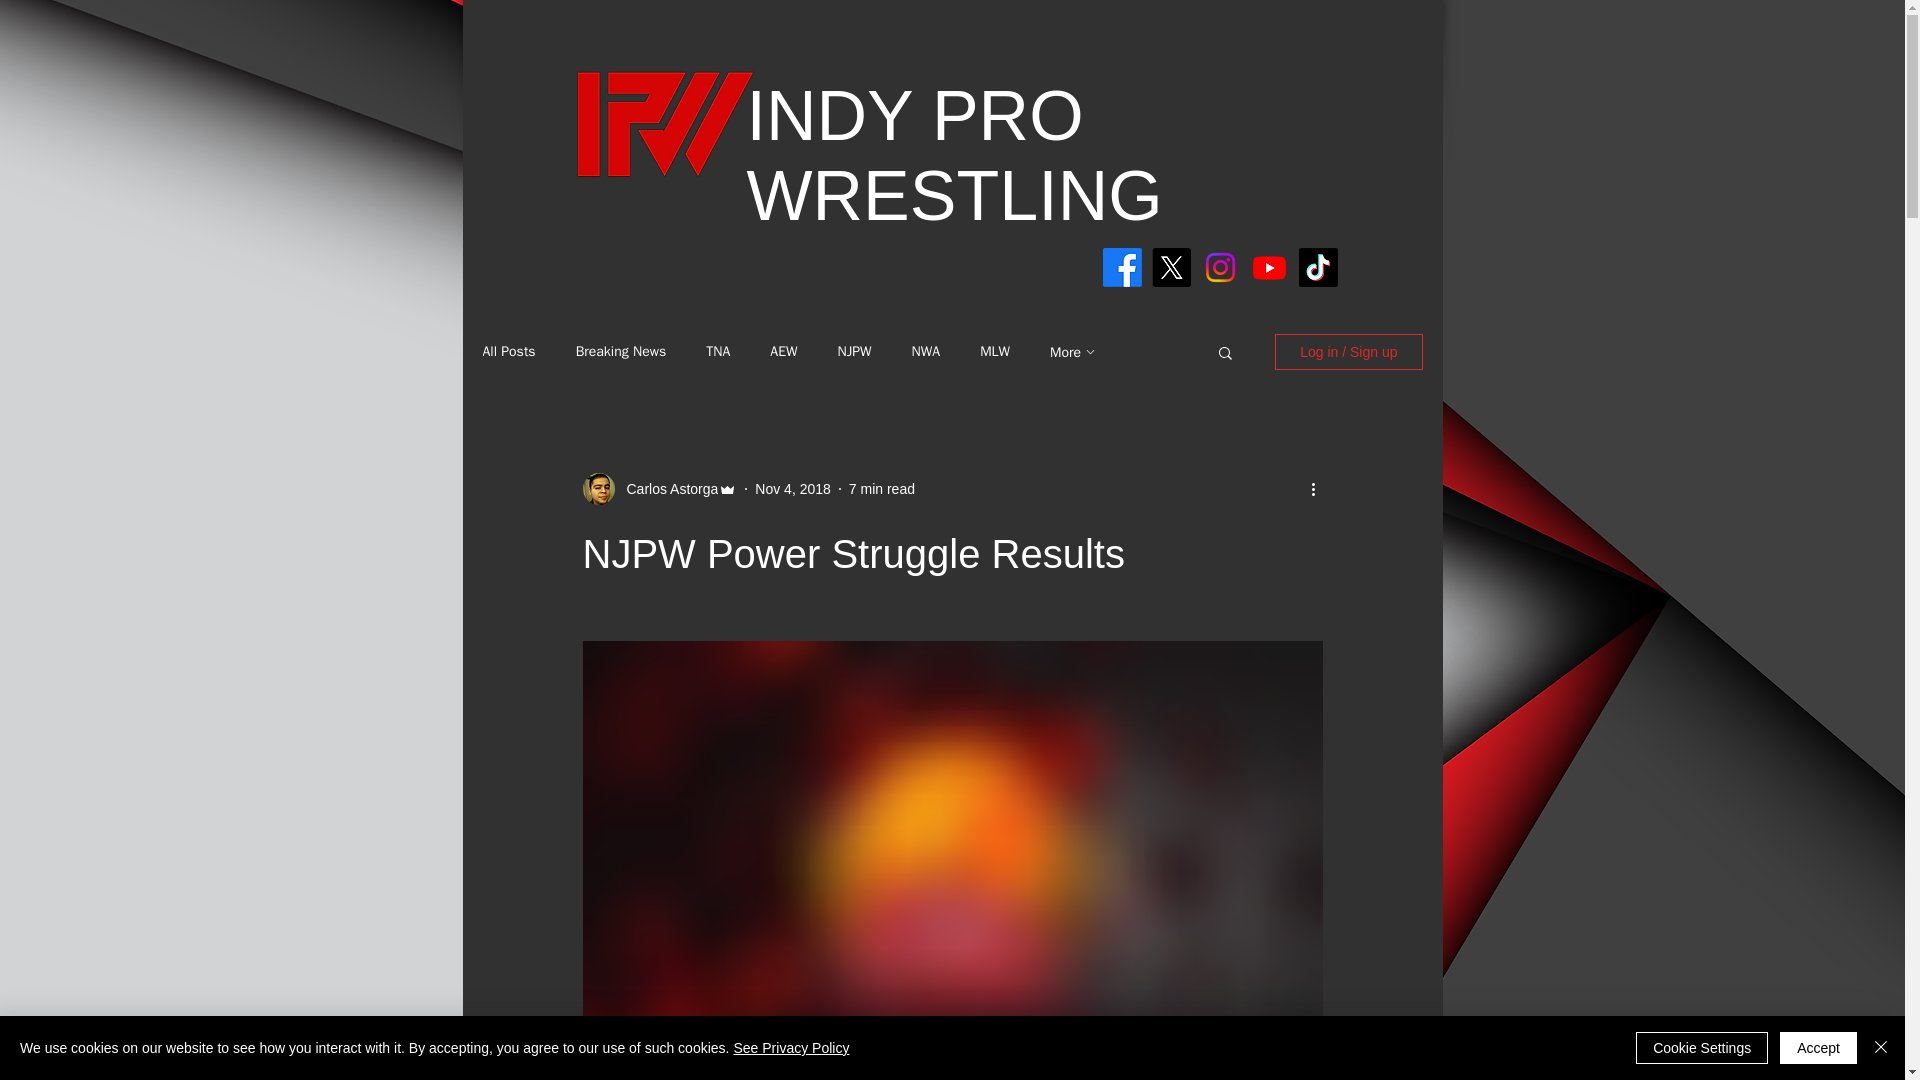  What do you see at coordinates (954, 156) in the screenshot?
I see `INDY PRO WRESTLING` at bounding box center [954, 156].